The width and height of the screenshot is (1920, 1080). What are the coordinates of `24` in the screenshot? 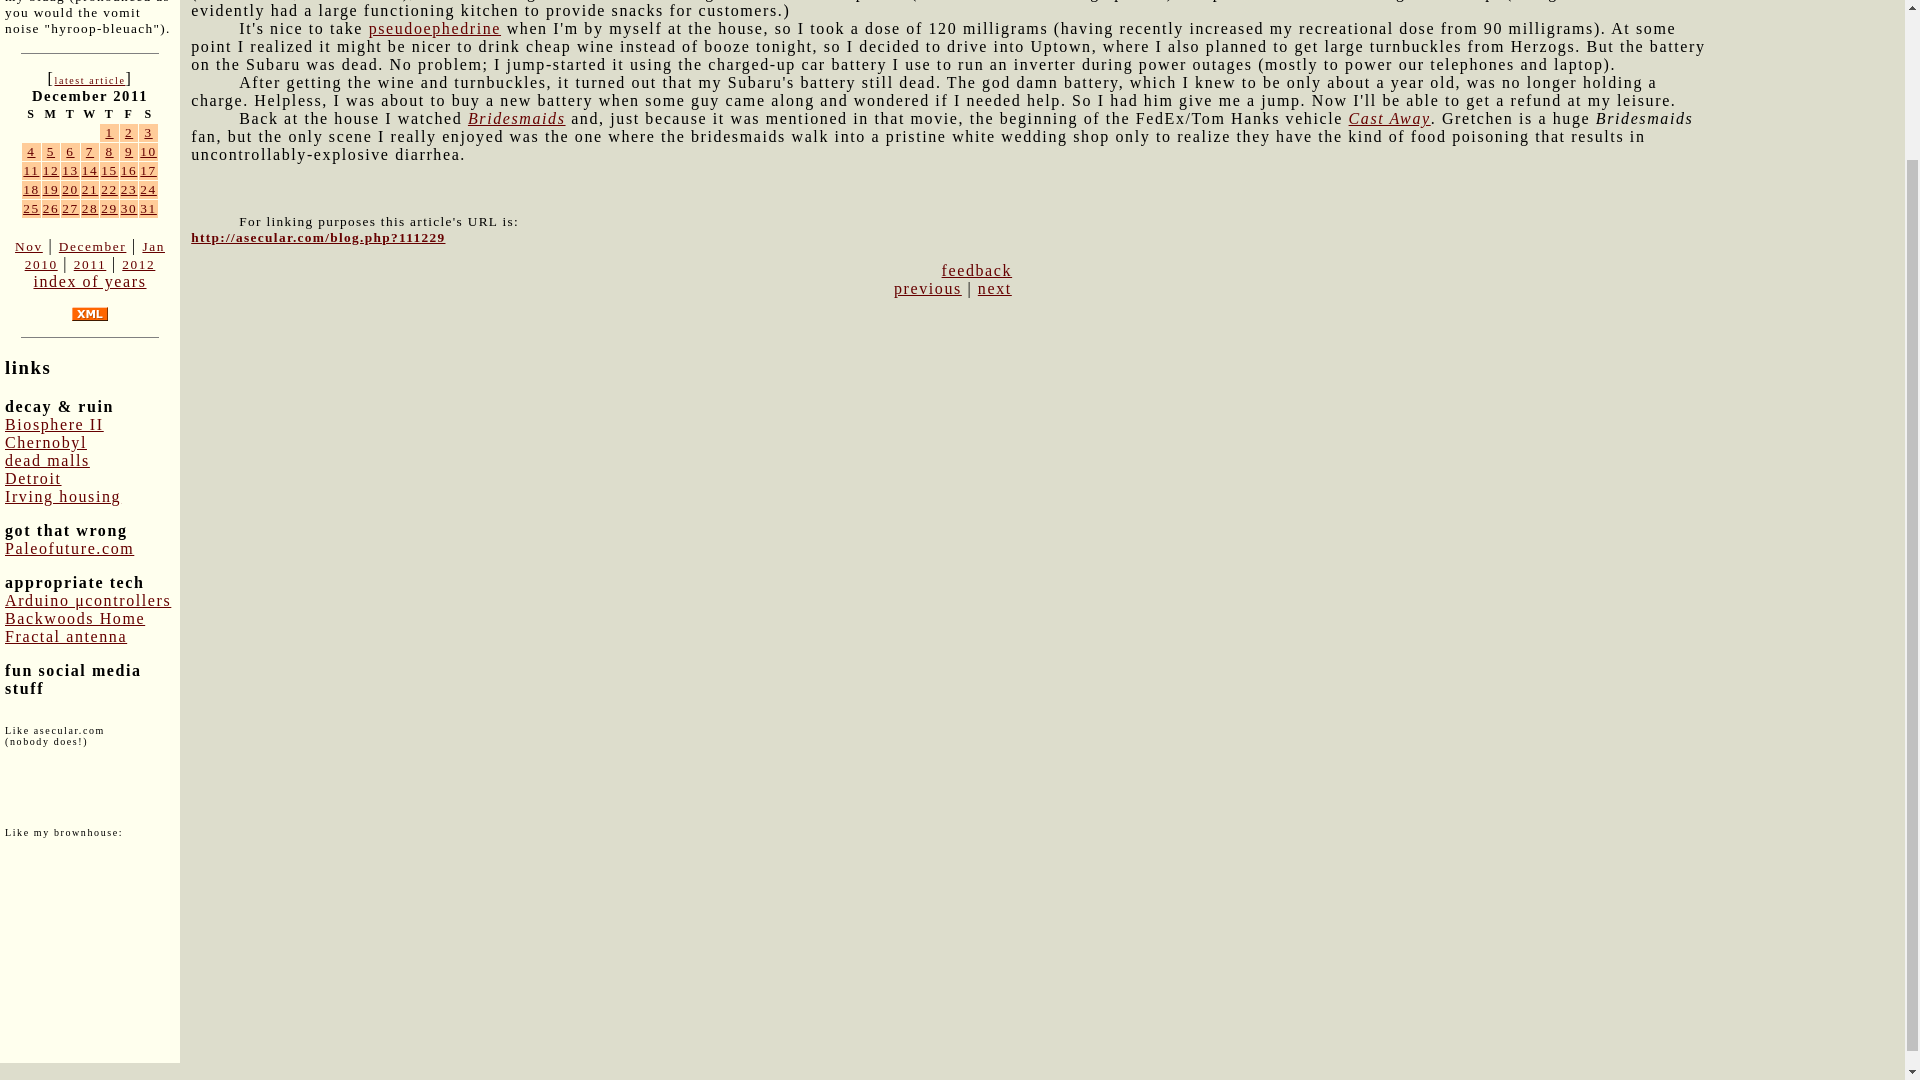 It's located at (148, 189).